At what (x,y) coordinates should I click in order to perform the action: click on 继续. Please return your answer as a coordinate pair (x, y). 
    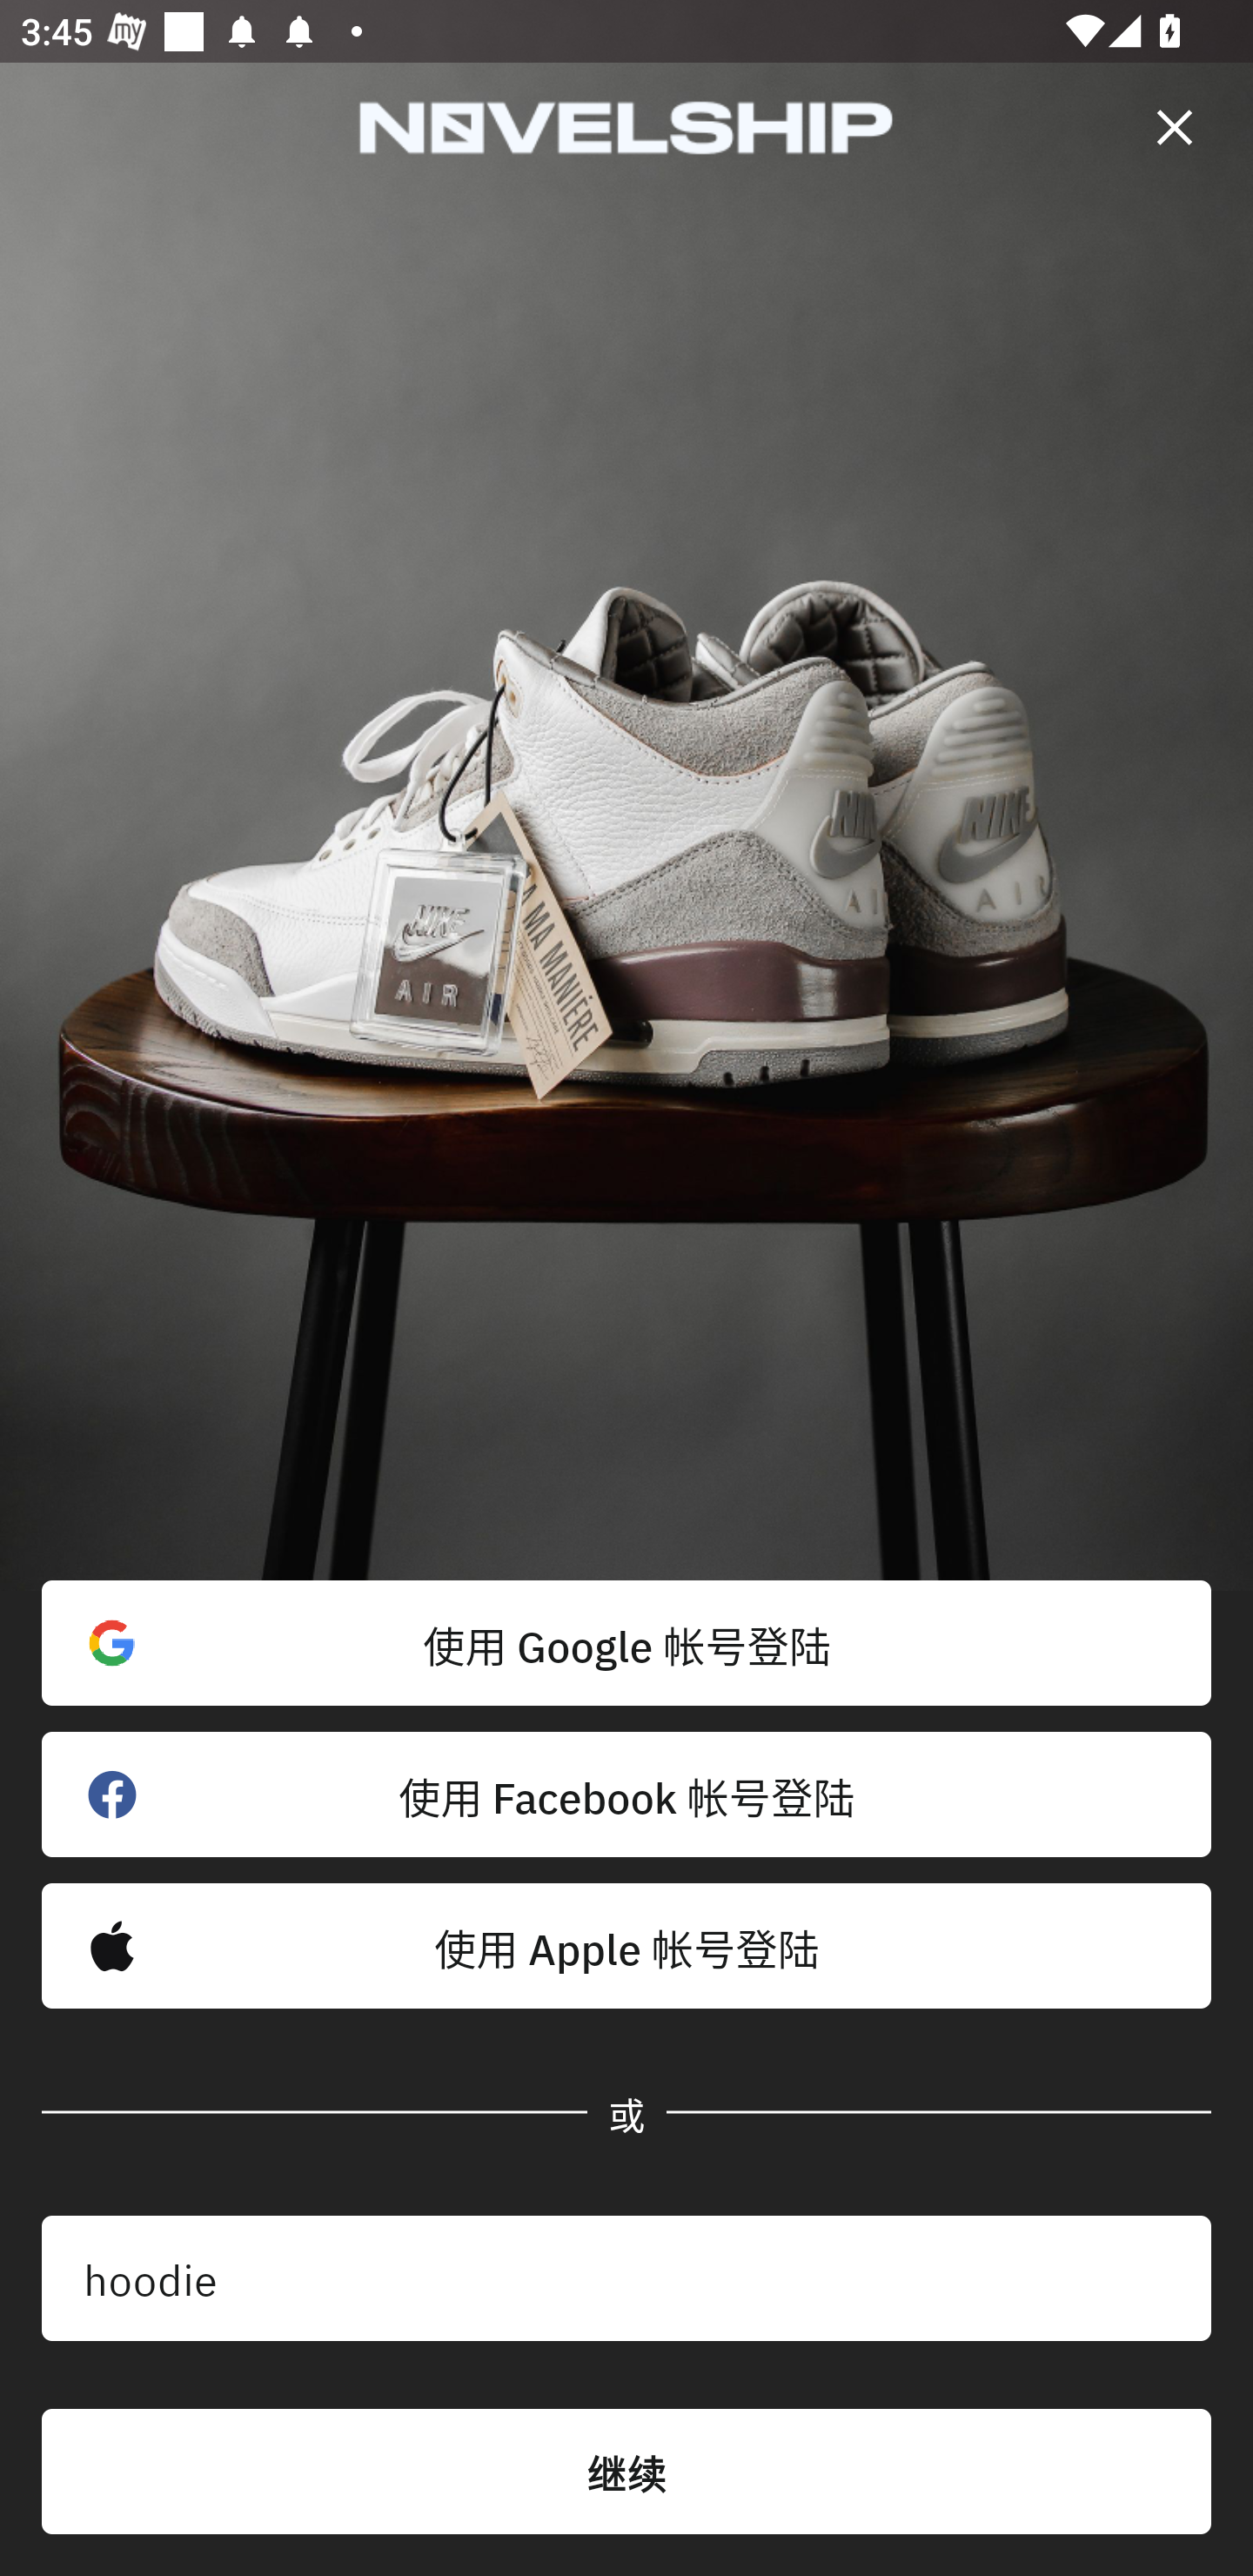
    Looking at the image, I should click on (626, 2472).